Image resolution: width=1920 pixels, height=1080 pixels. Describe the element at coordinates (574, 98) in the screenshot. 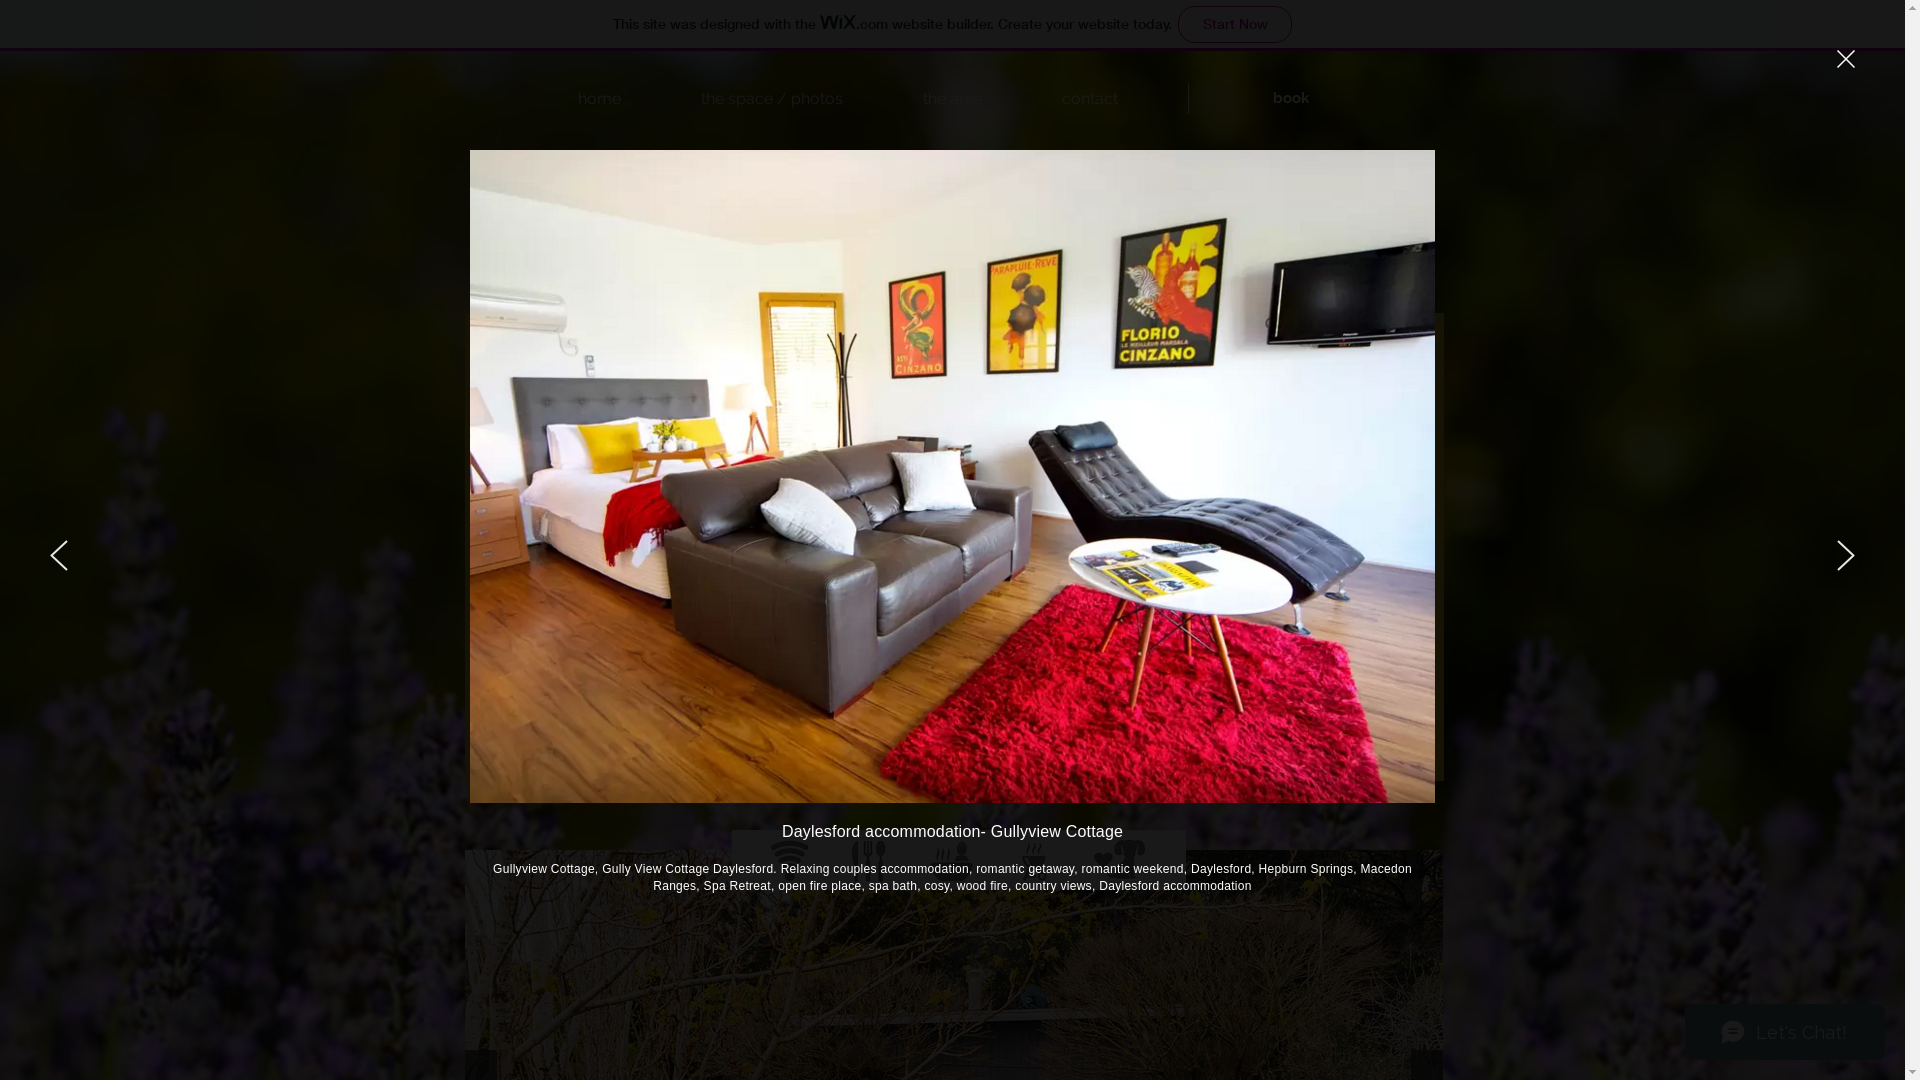

I see `home` at that location.